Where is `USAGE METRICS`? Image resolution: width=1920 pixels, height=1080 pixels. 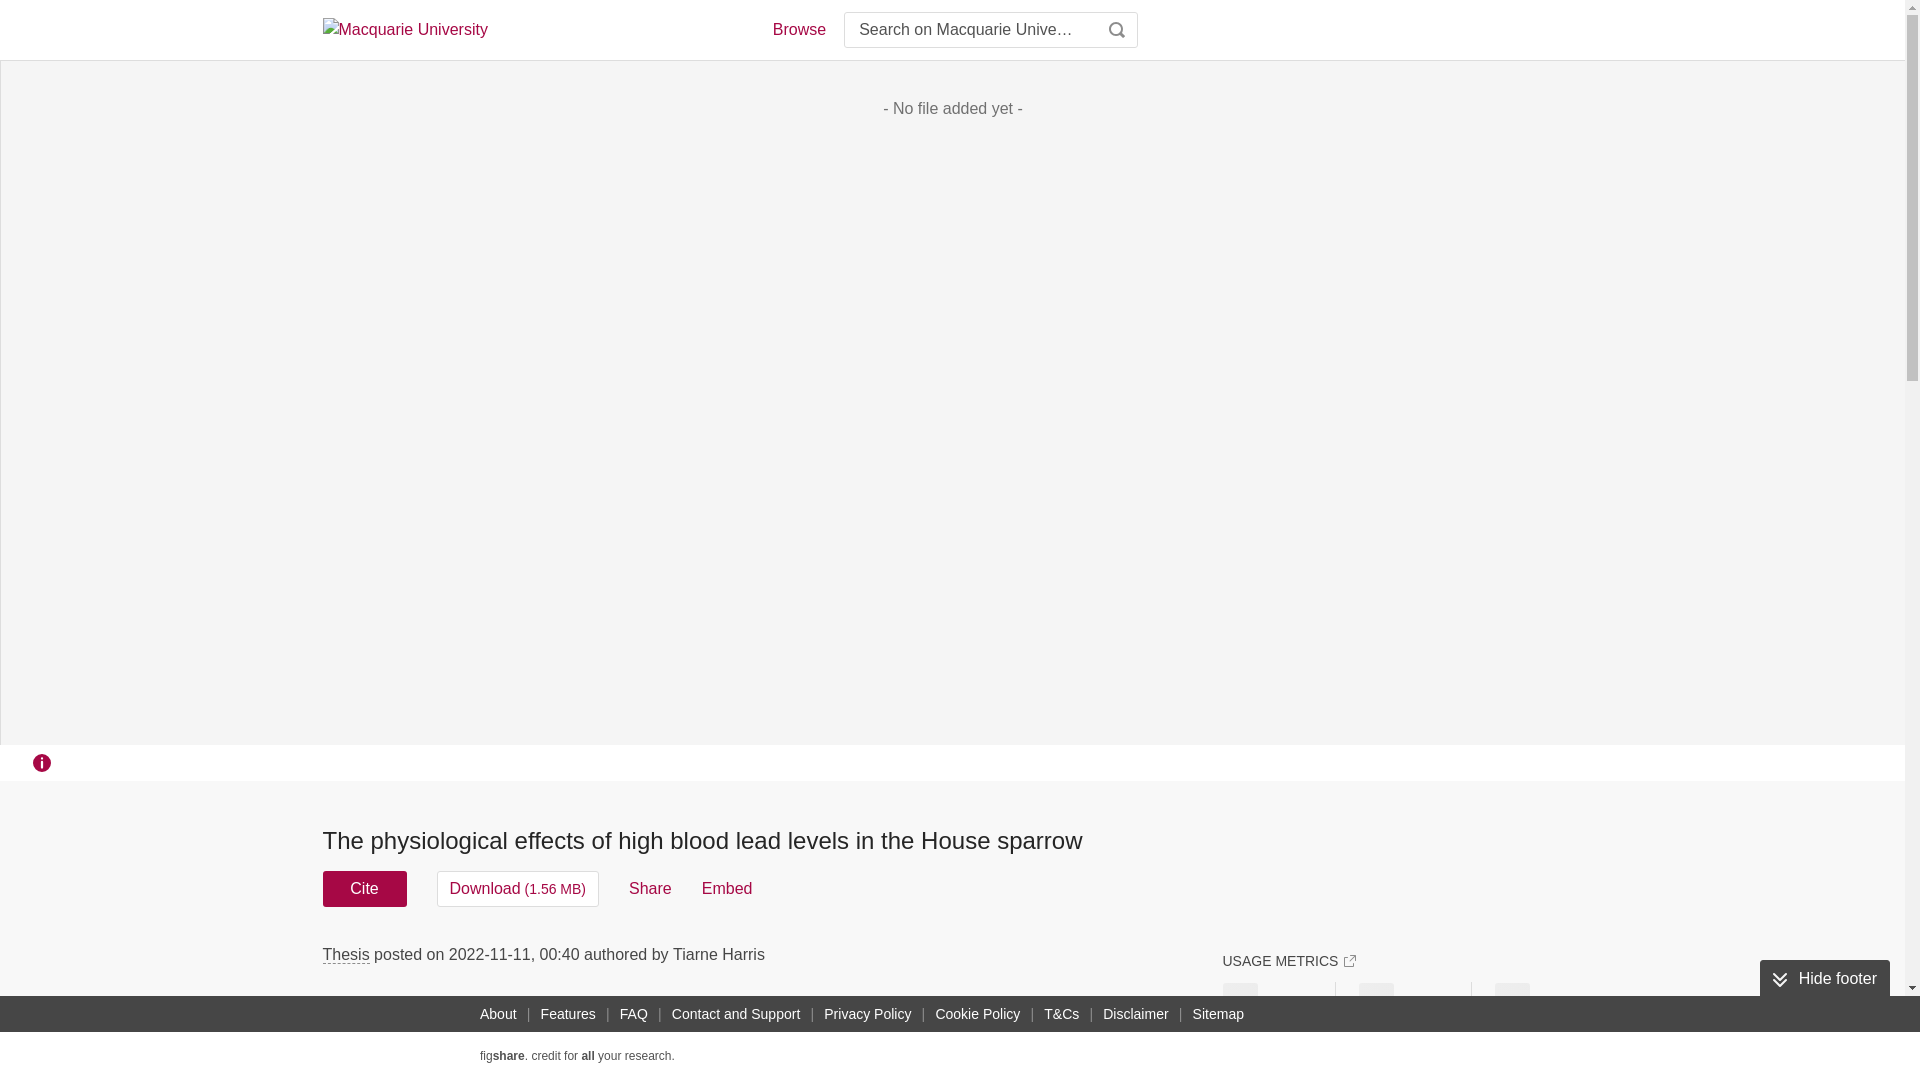
USAGE METRICS is located at coordinates (1288, 960).